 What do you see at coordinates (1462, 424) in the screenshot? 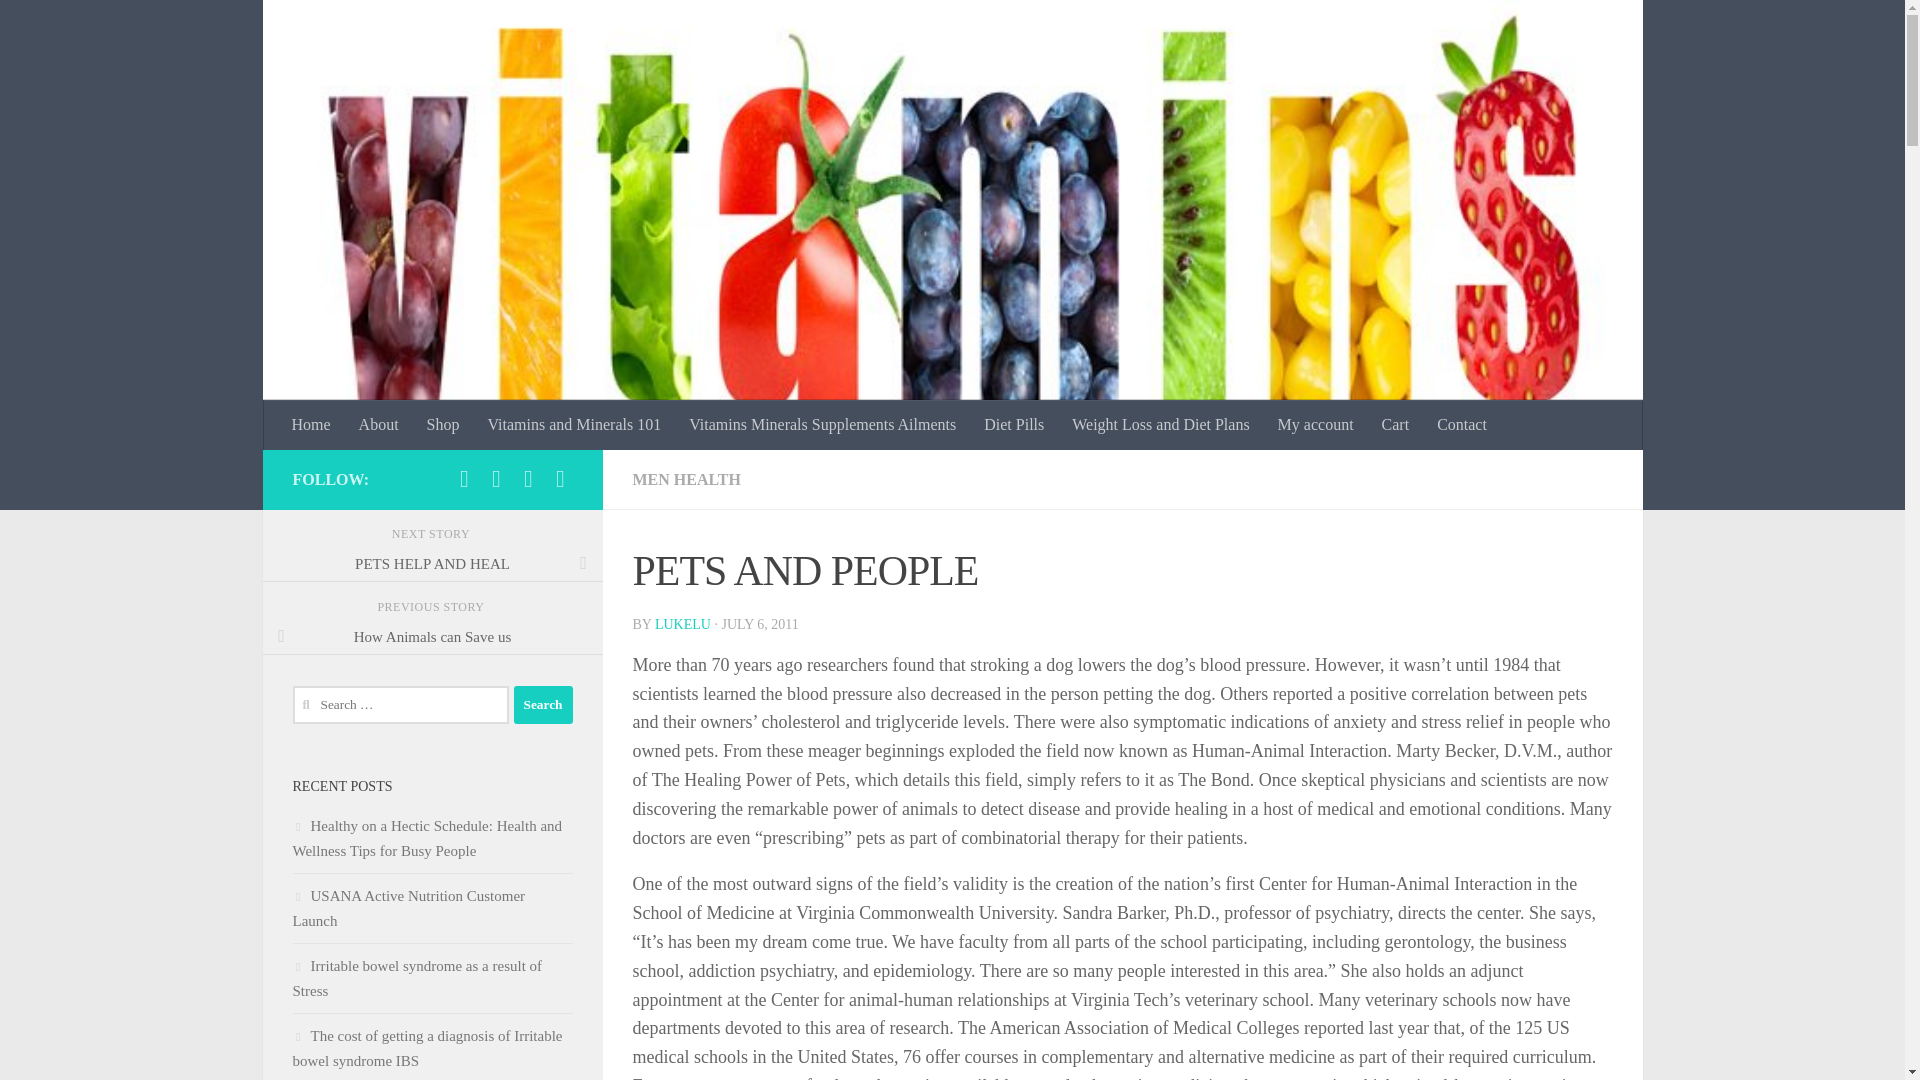
I see `Contact` at bounding box center [1462, 424].